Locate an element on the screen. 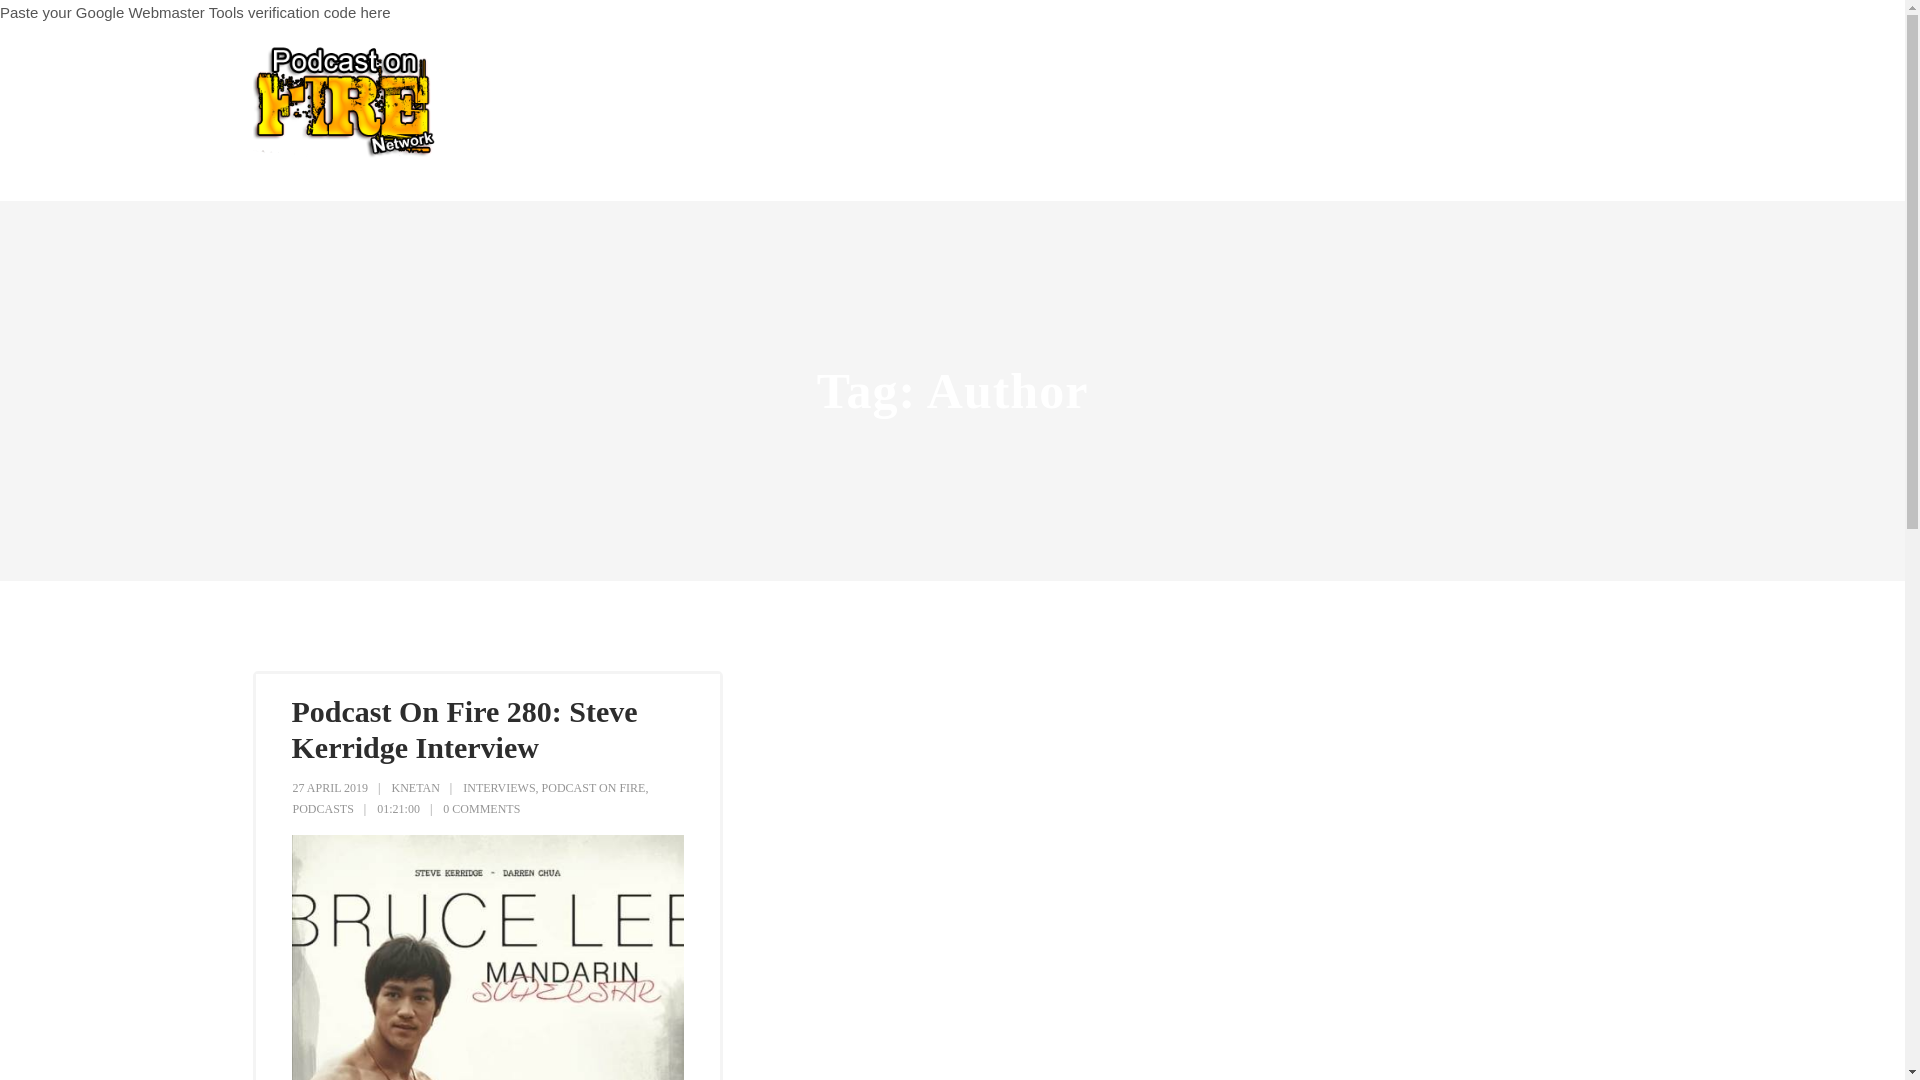 The image size is (1920, 1080). 0 COMMENTS is located at coordinates (482, 809).